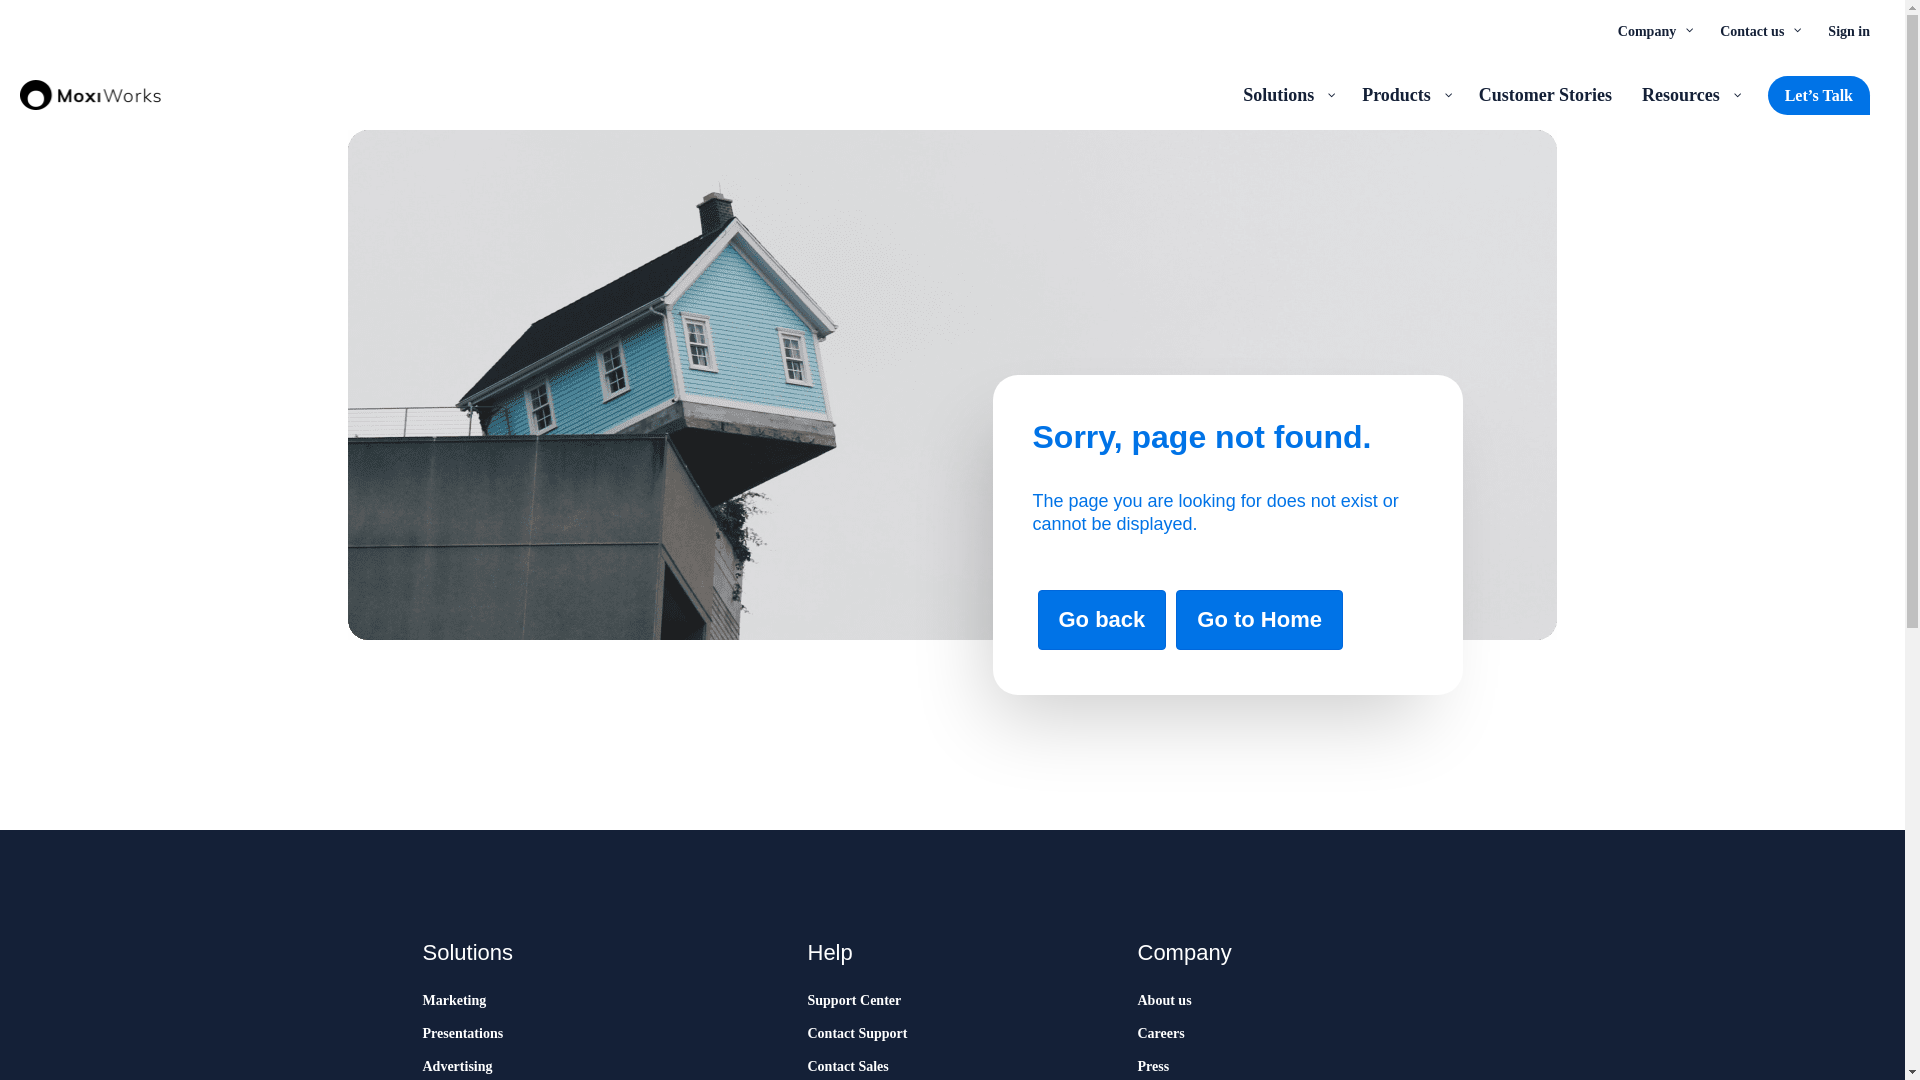 The height and width of the screenshot is (1080, 1920). I want to click on Company, so click(1654, 30).